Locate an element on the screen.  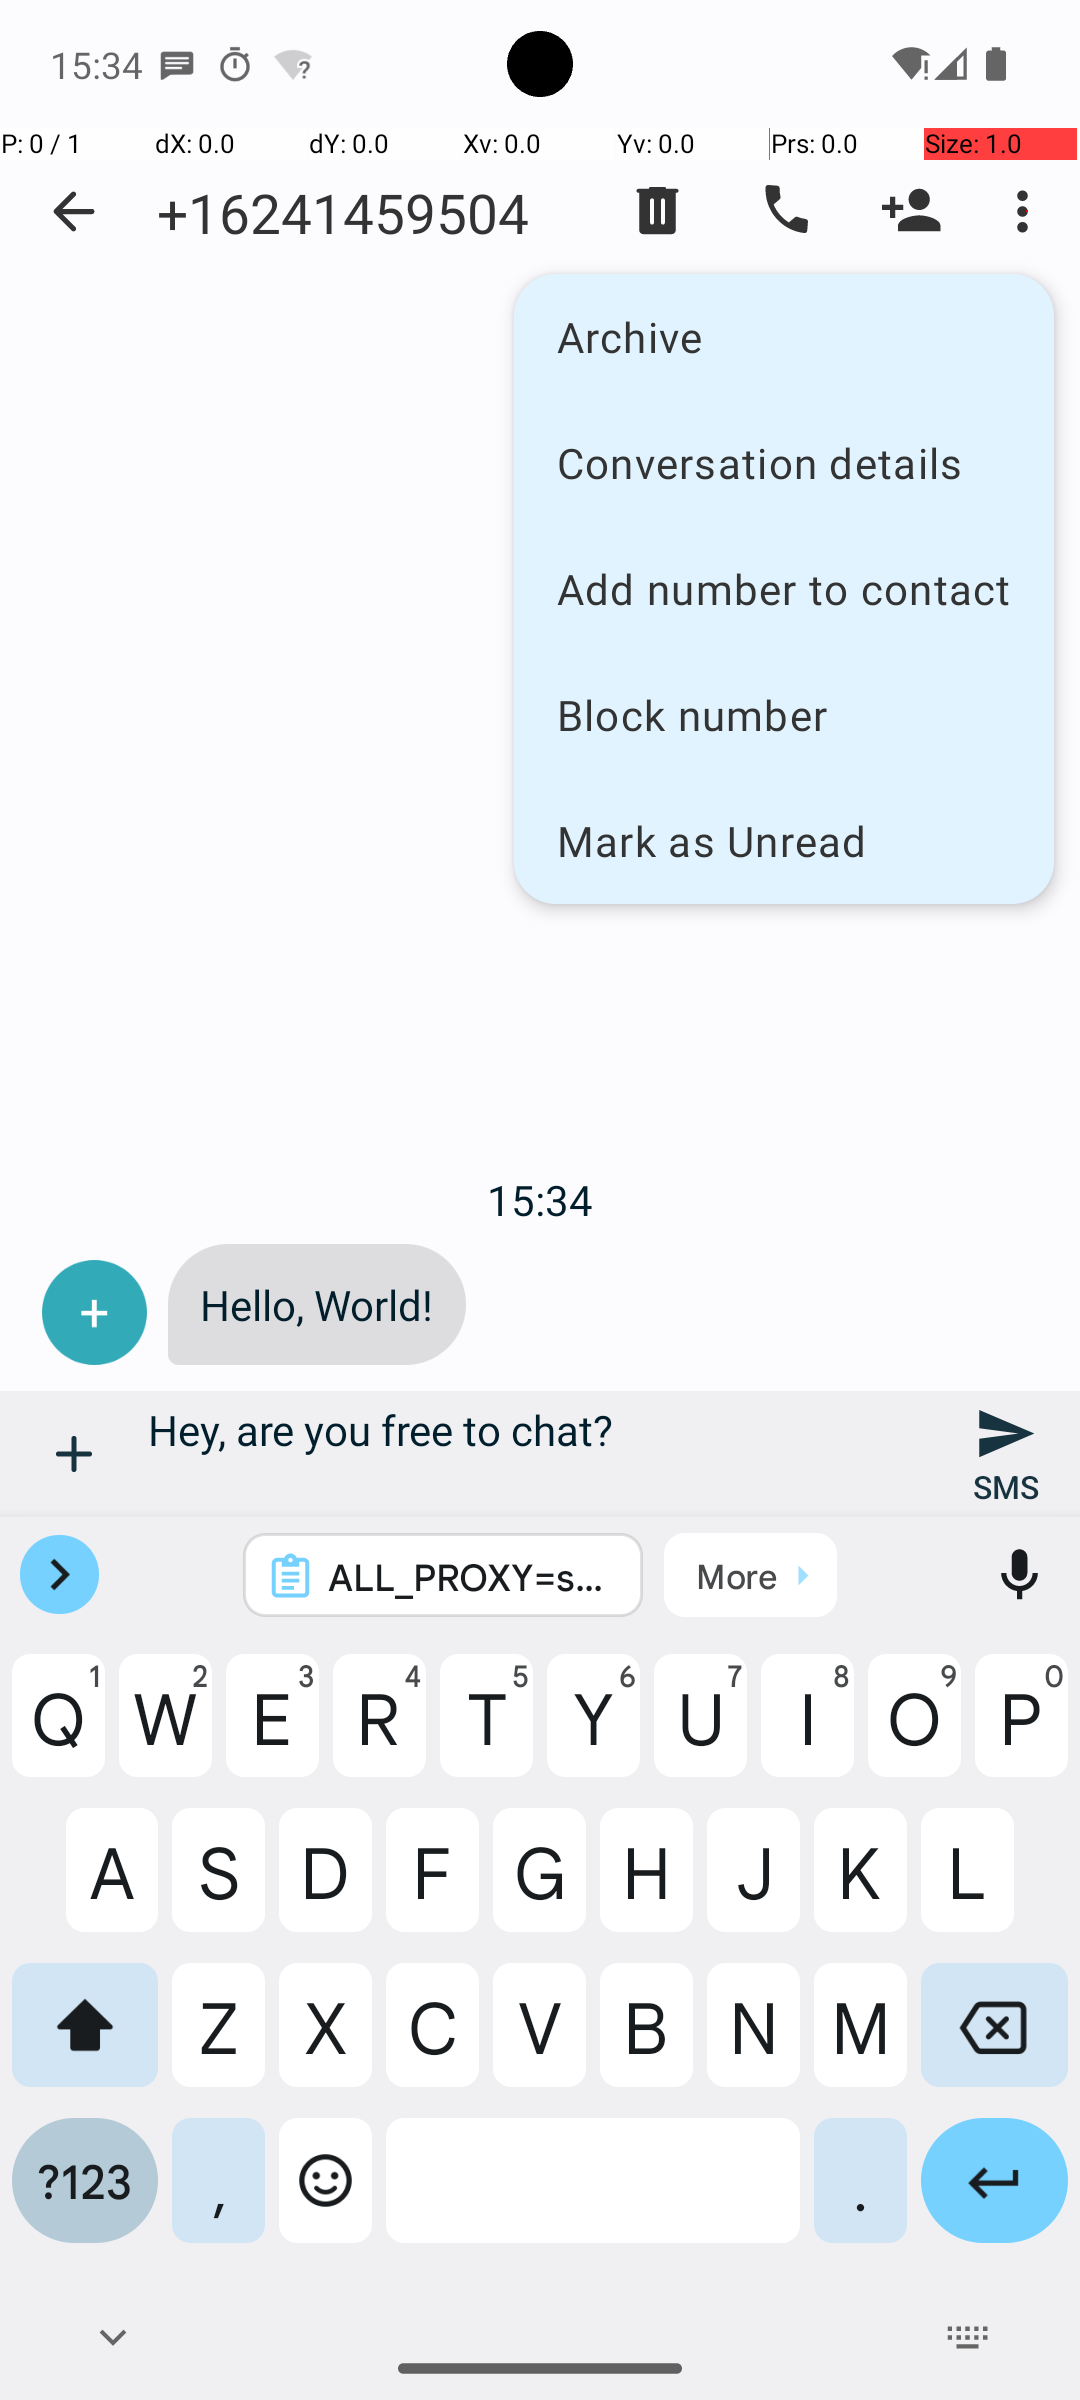
Block number is located at coordinates (784, 714).